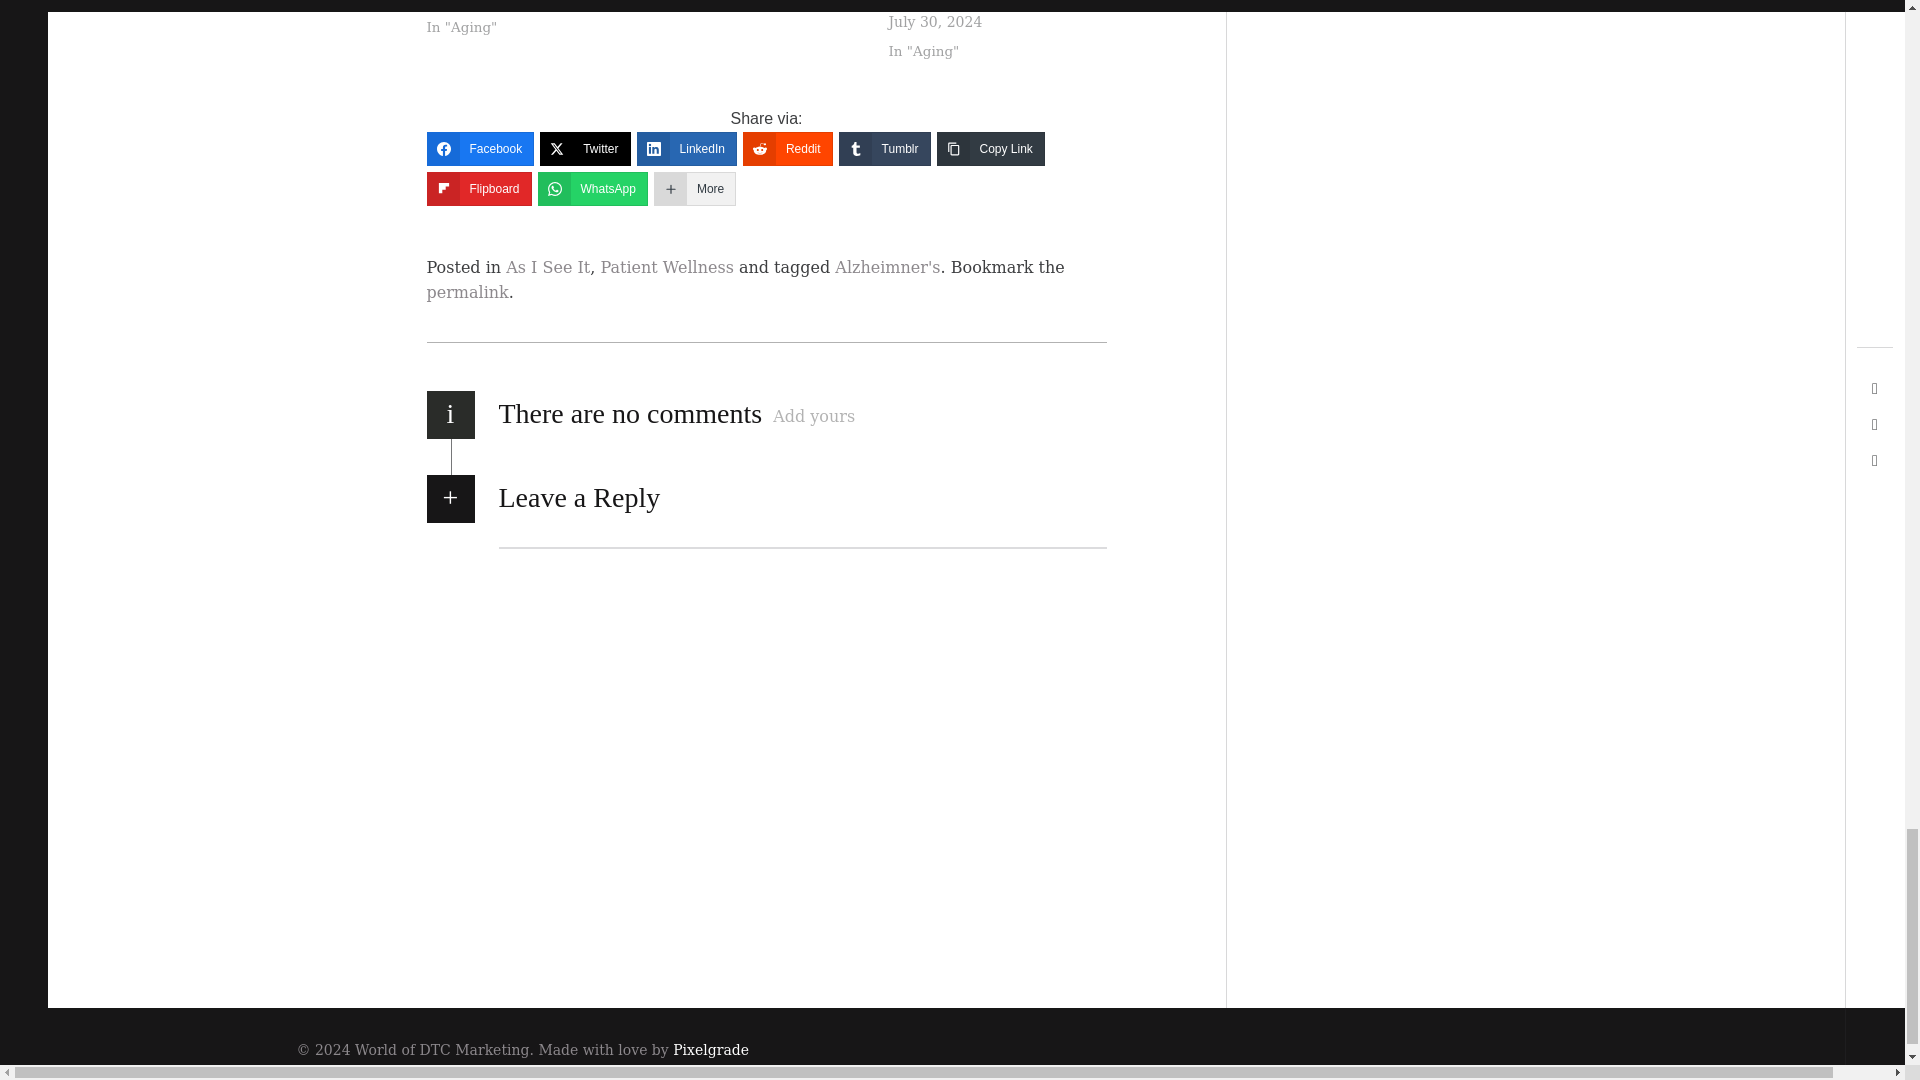  I want to click on Reddit, so click(788, 148).